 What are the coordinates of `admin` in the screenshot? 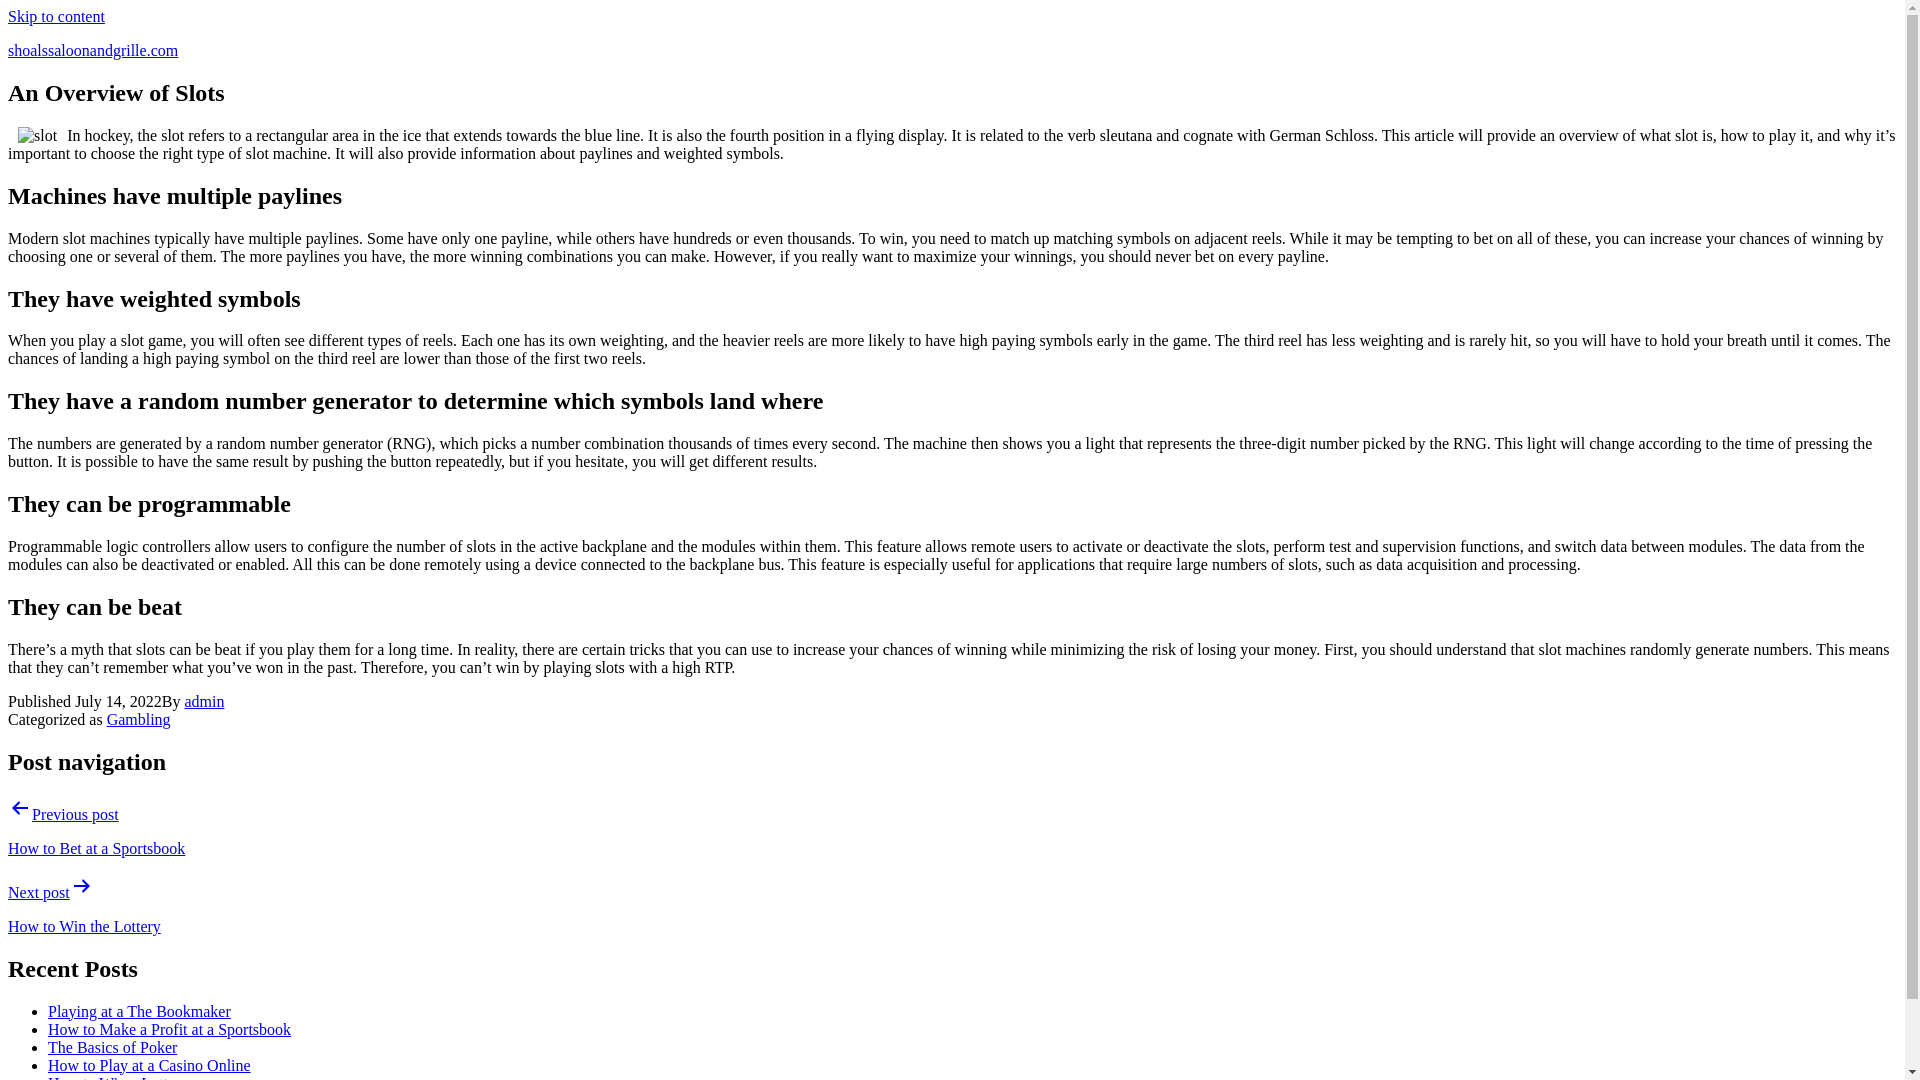 It's located at (204, 701).